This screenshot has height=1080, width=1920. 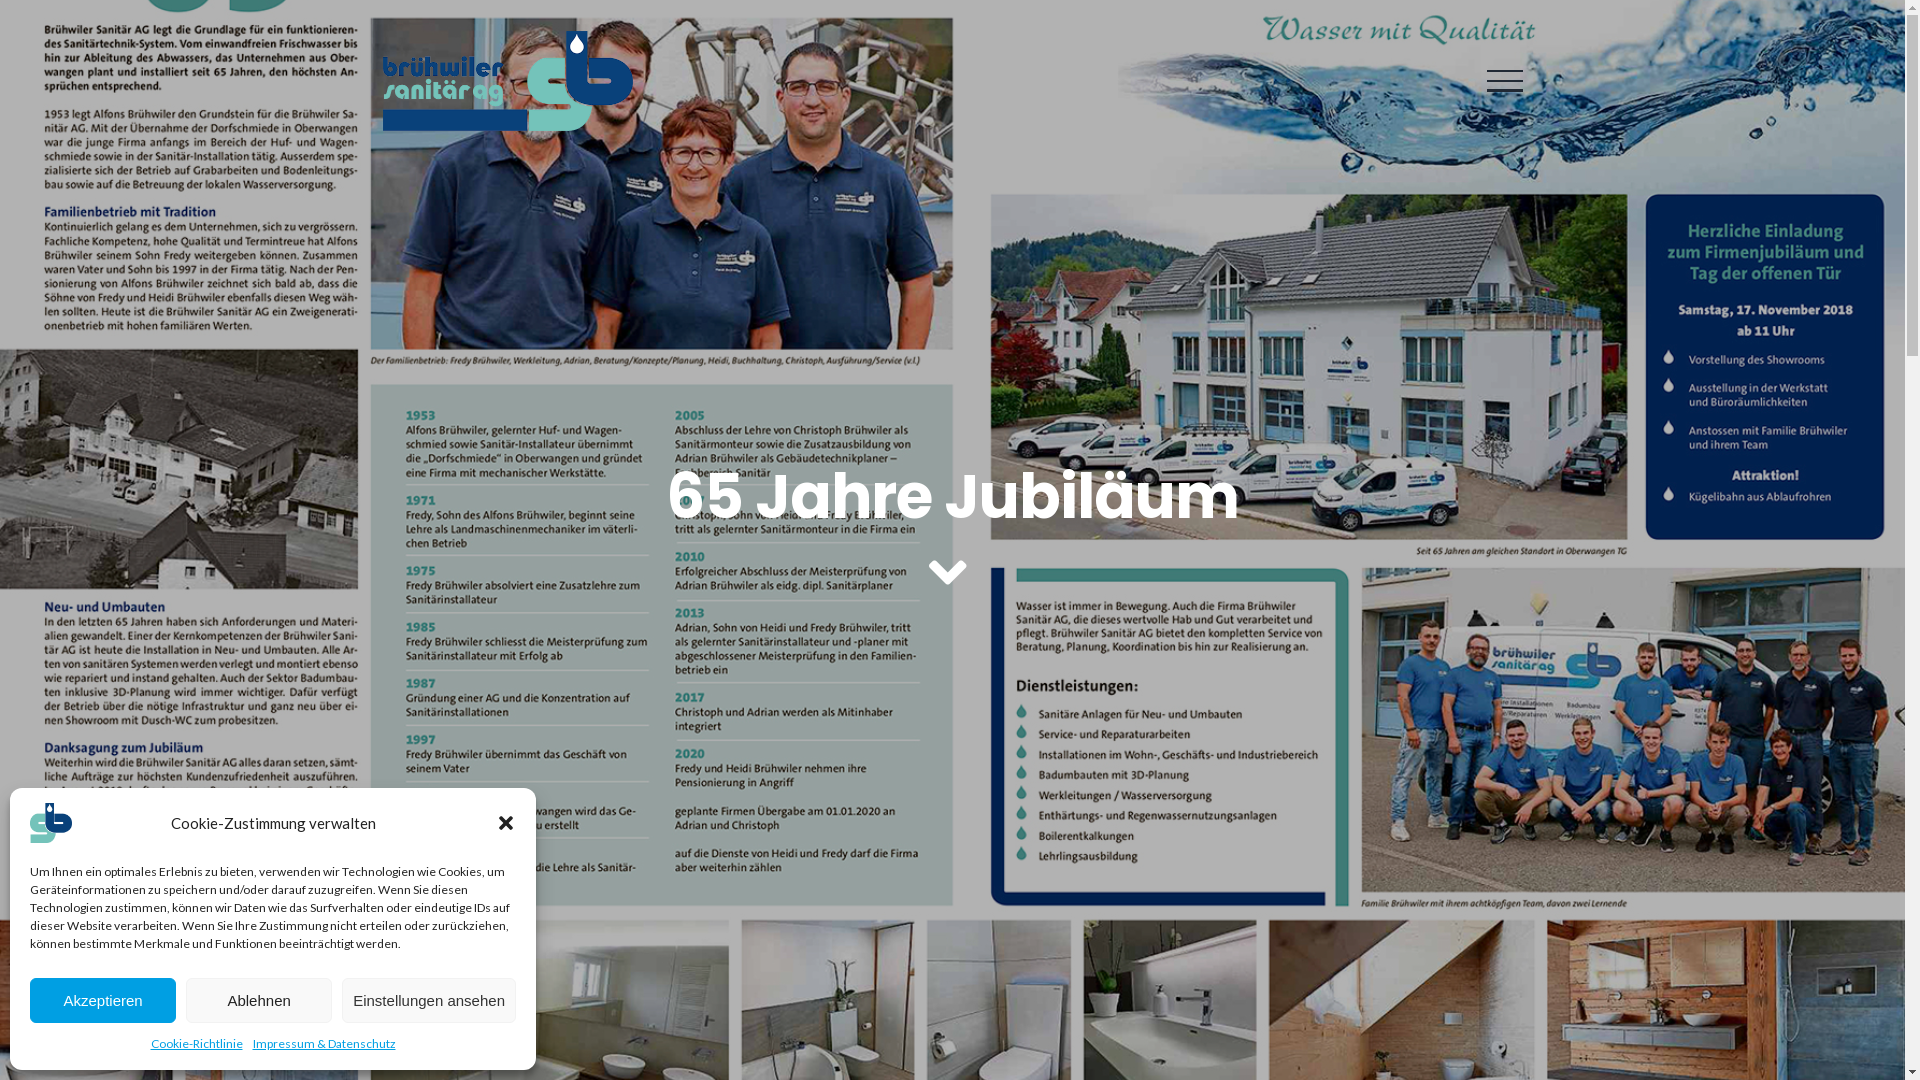 What do you see at coordinates (259, 1000) in the screenshot?
I see `Ablehnen` at bounding box center [259, 1000].